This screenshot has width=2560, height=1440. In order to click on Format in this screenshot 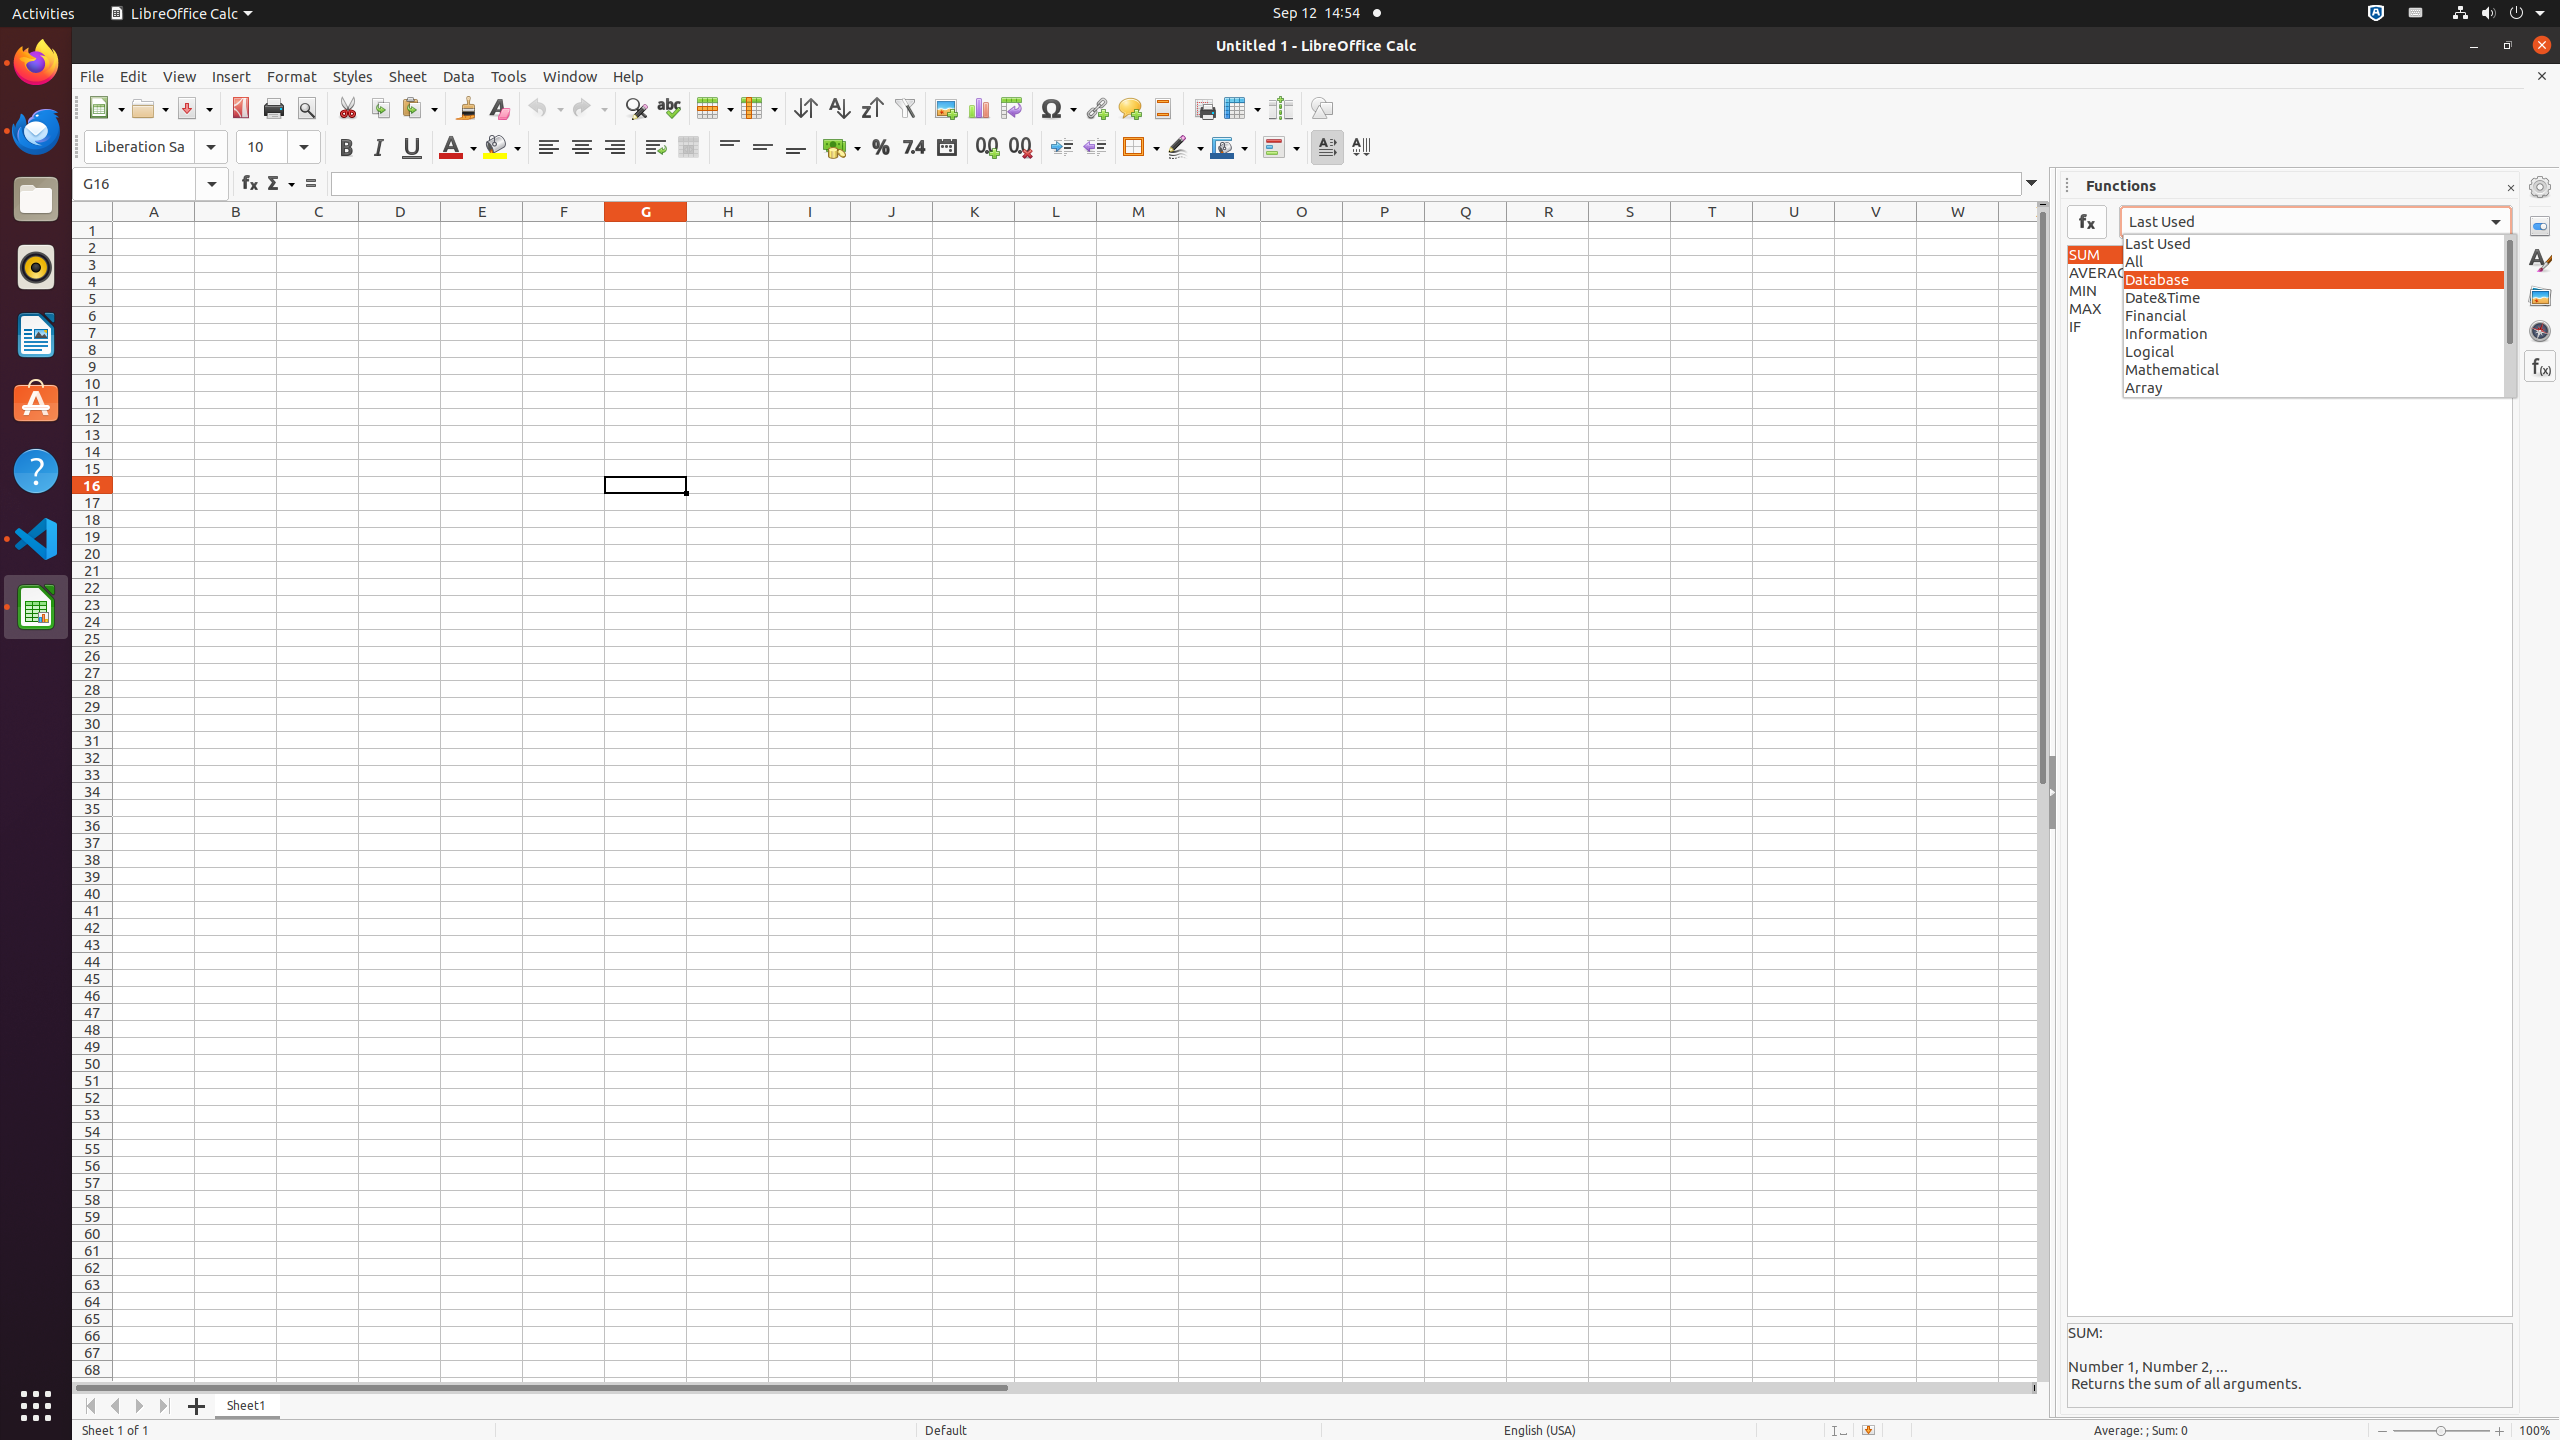, I will do `click(292, 76)`.